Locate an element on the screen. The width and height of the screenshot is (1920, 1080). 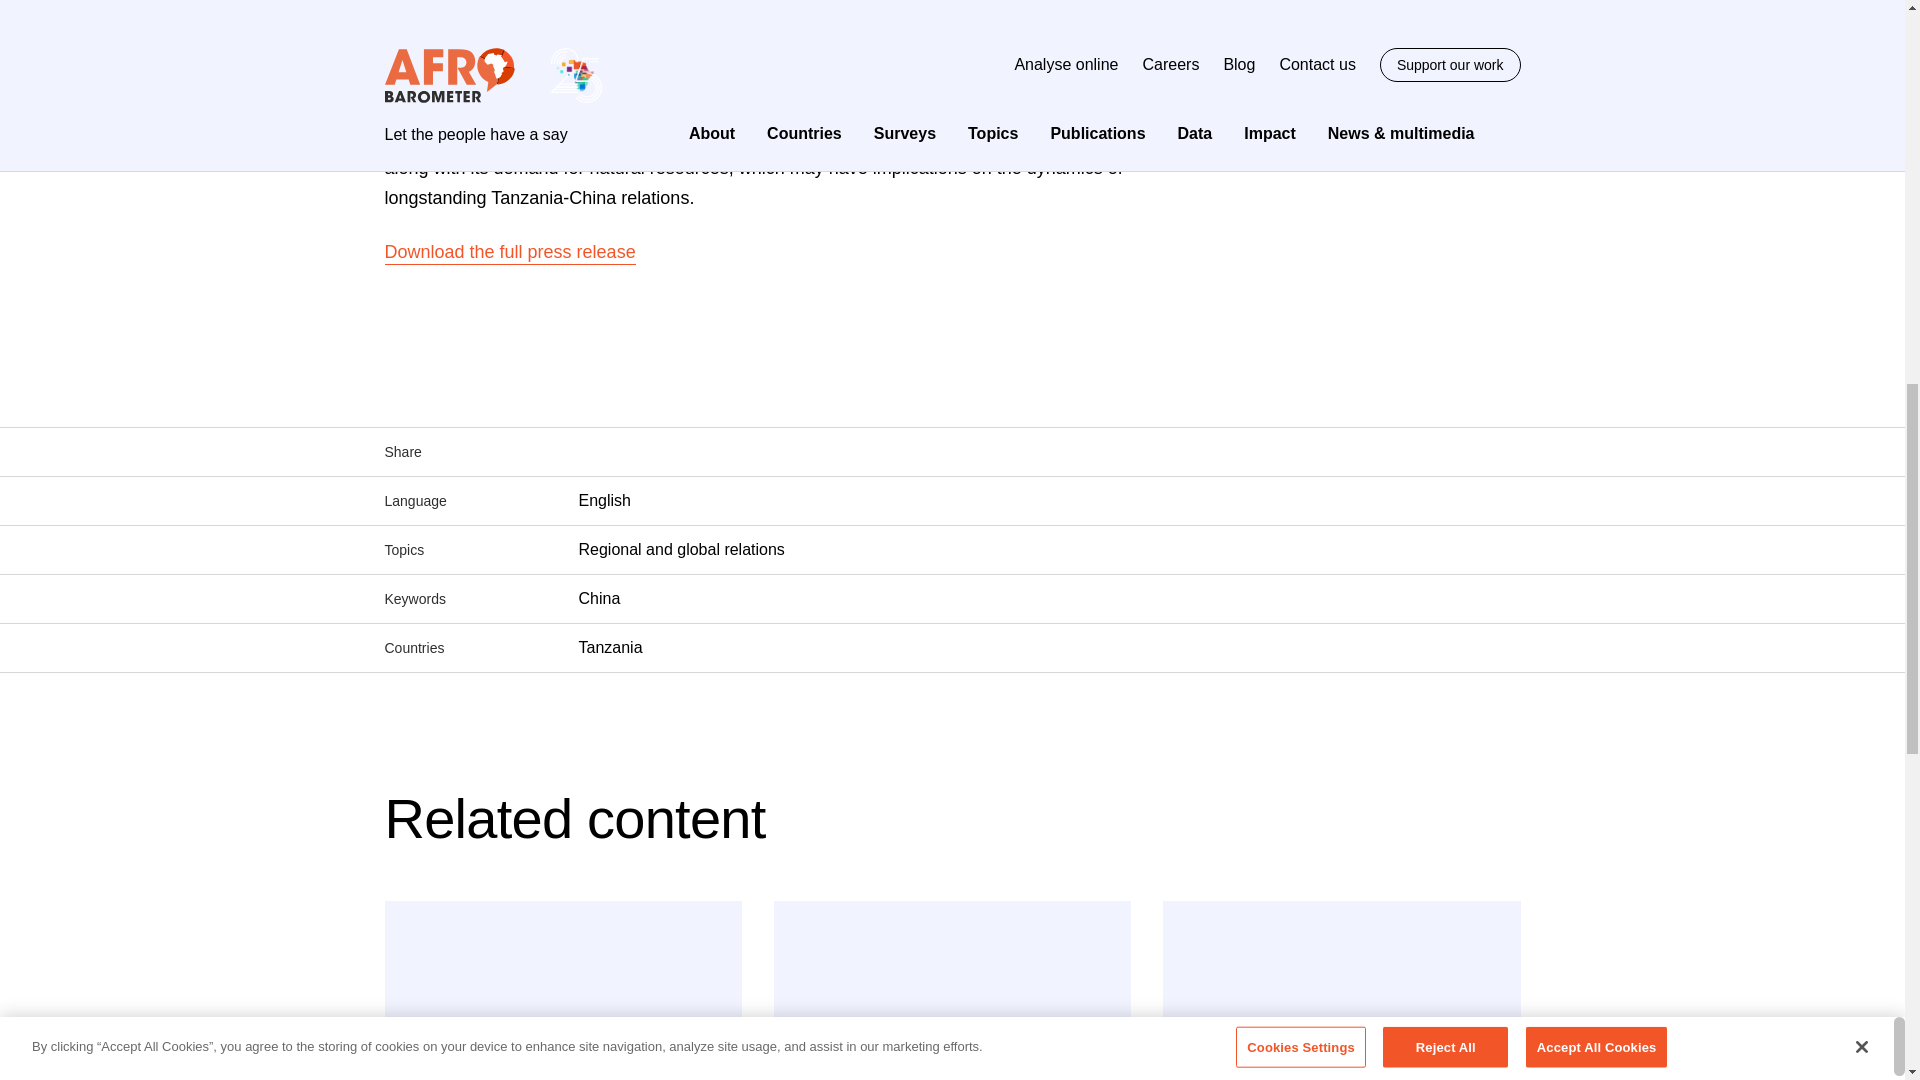
Share on Facebook is located at coordinates (585, 452).